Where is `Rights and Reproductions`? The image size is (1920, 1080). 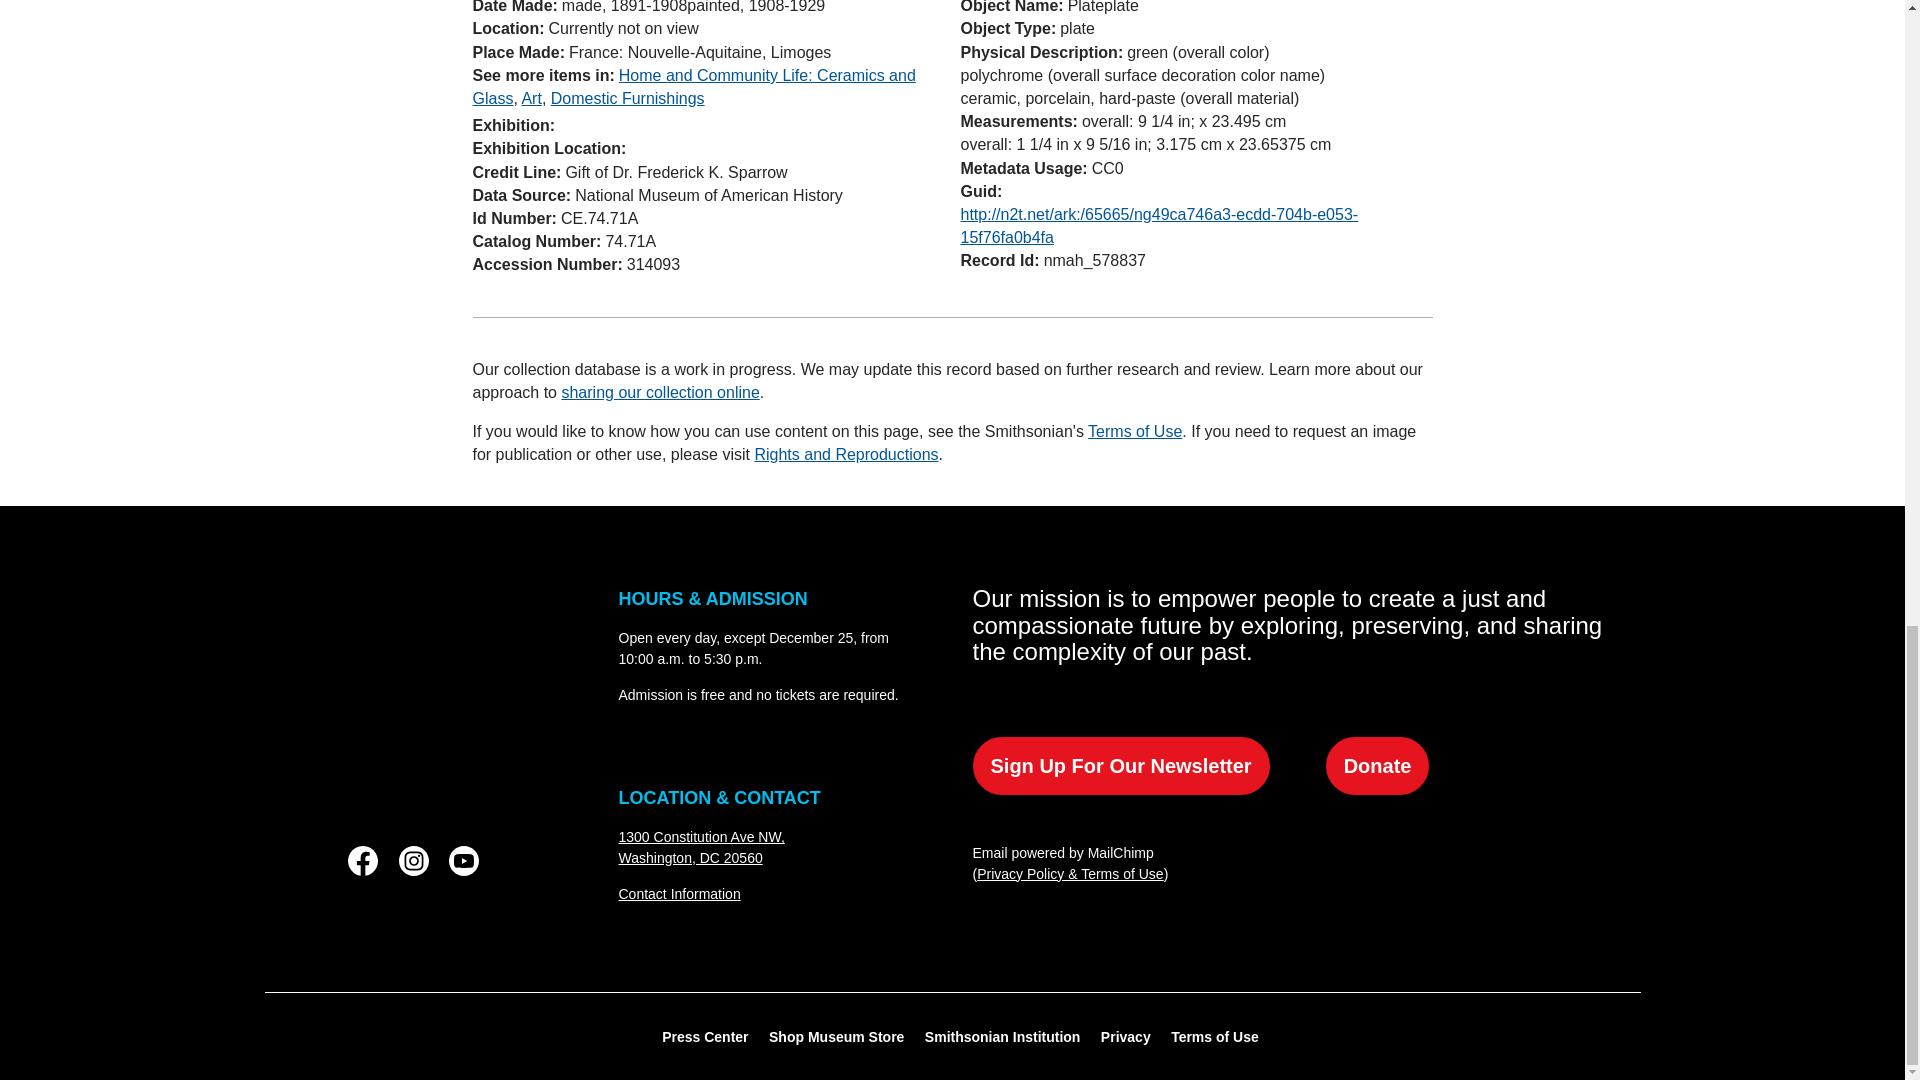
Rights and Reproductions is located at coordinates (464, 860).